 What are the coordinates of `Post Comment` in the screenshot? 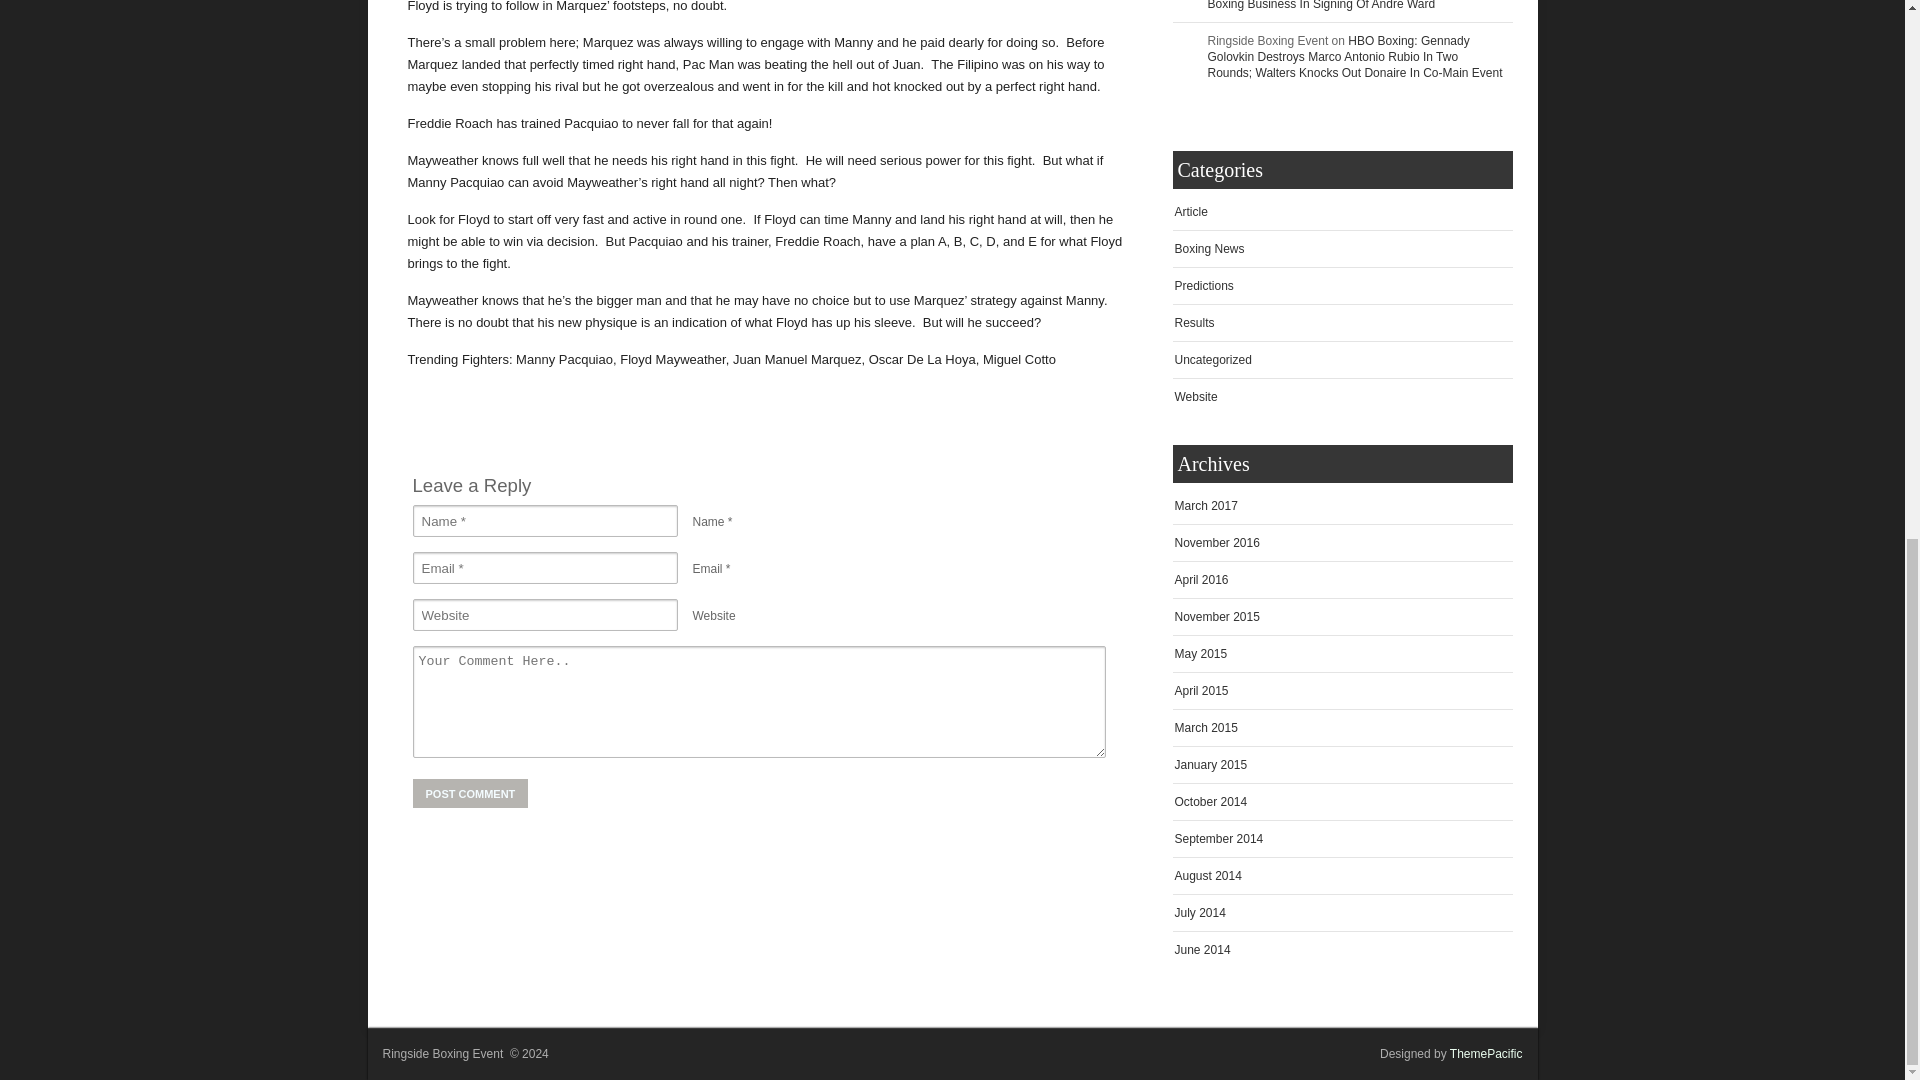 It's located at (470, 792).